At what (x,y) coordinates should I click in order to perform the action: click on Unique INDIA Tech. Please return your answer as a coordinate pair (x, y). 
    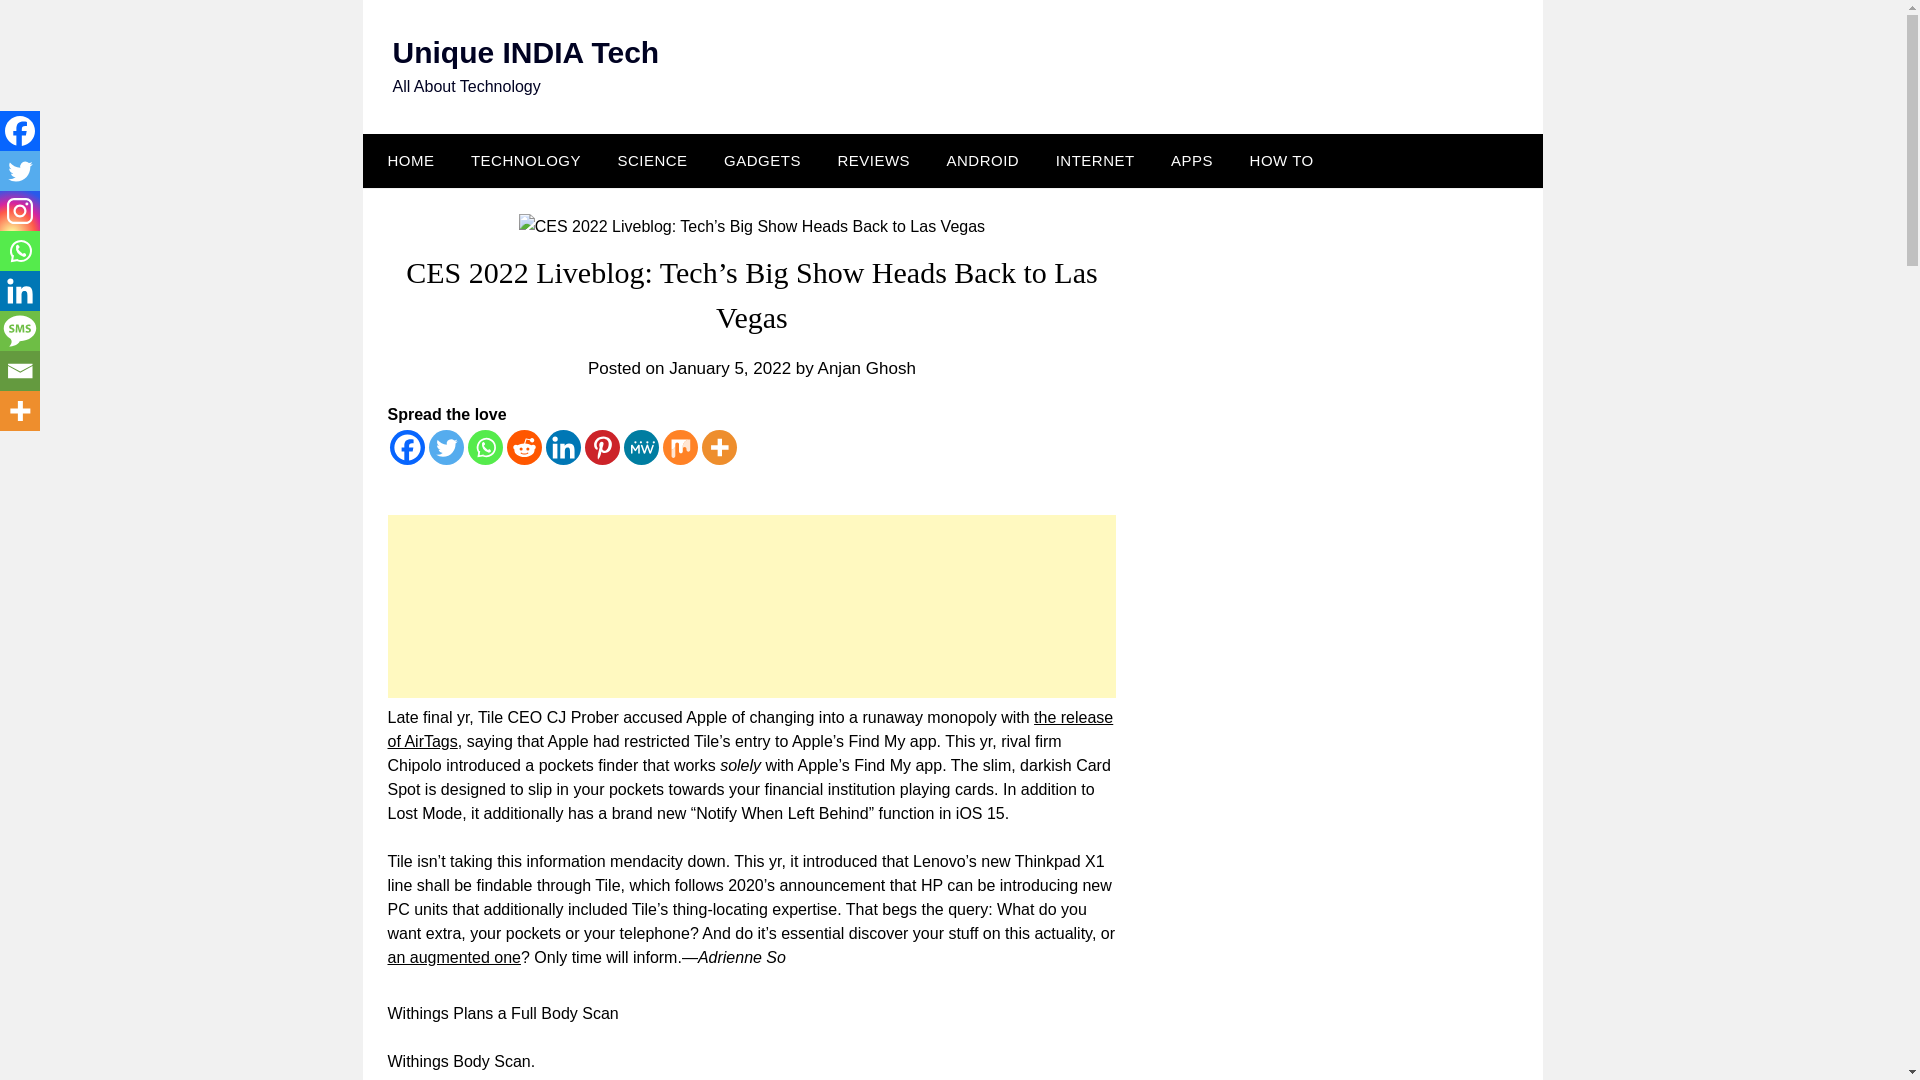
    Looking at the image, I should click on (524, 52).